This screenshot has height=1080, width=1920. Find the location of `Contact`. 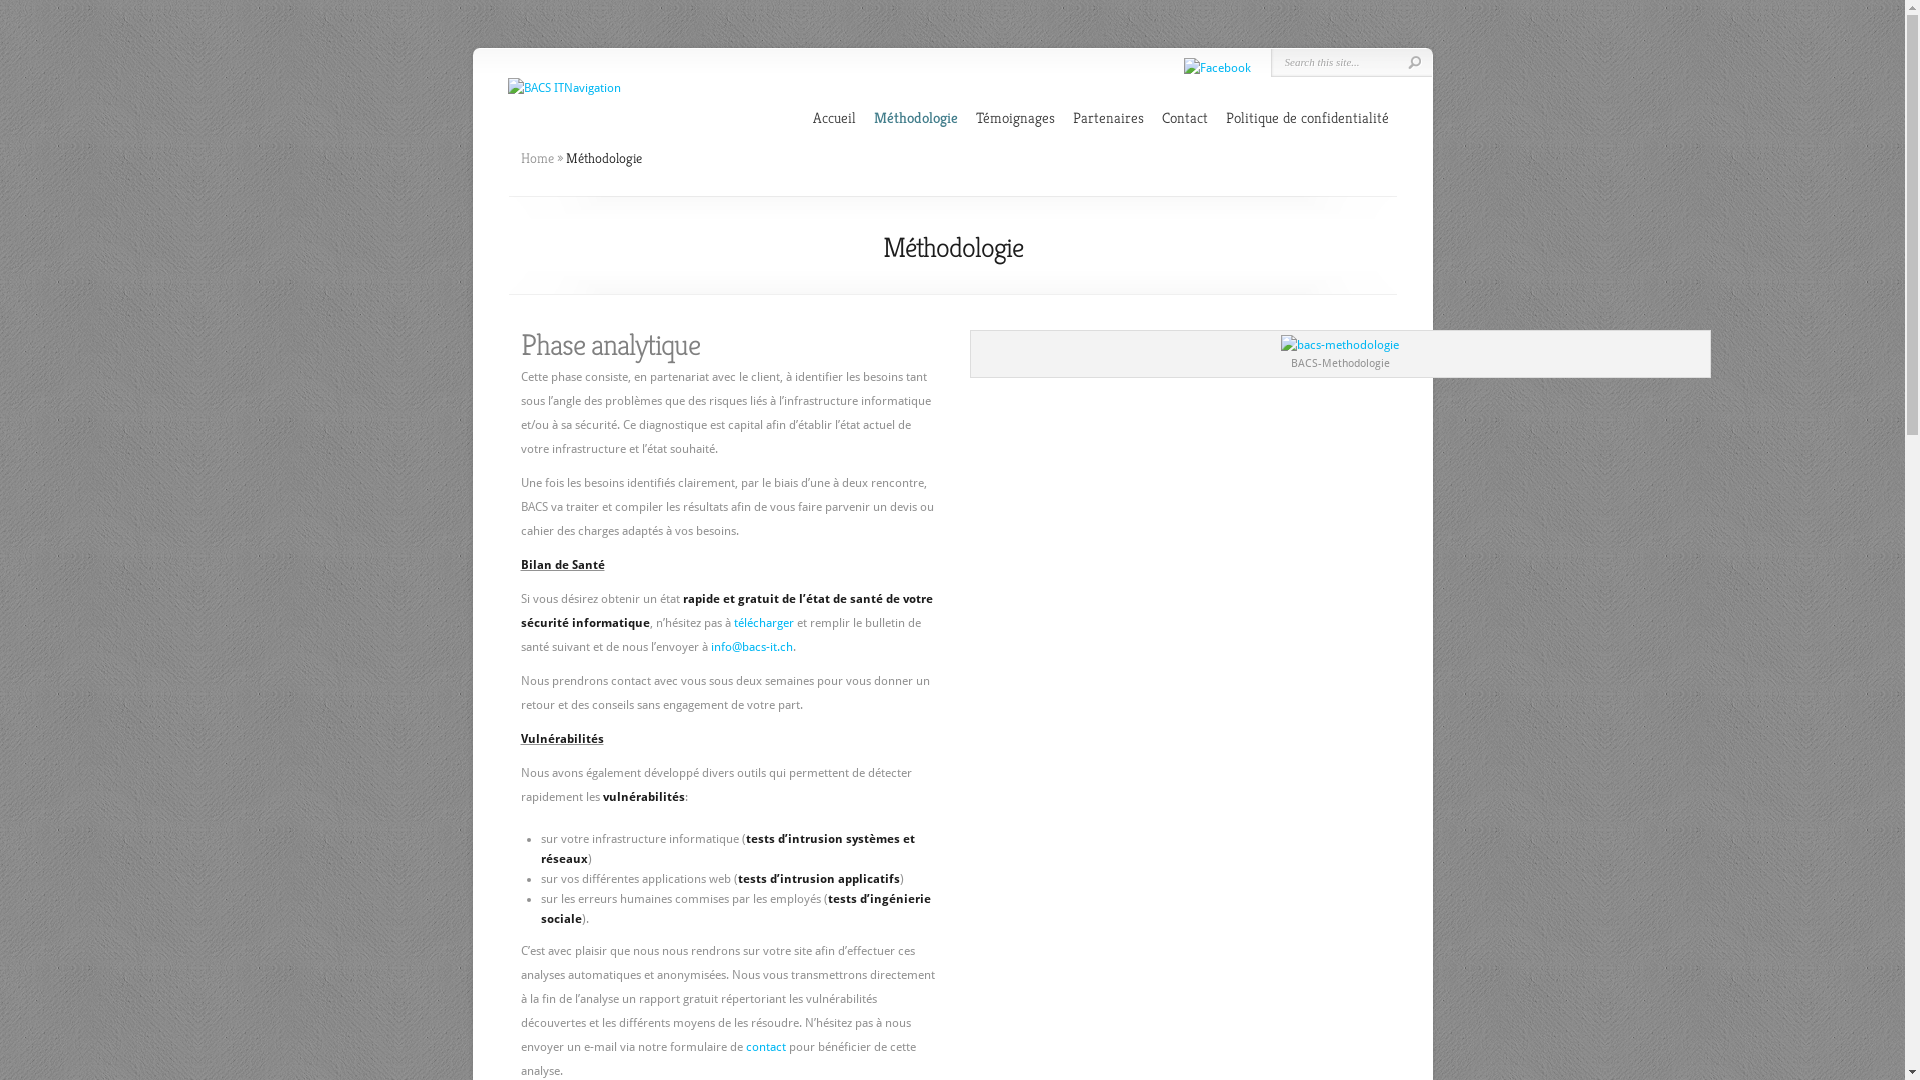

Contact is located at coordinates (1185, 118).